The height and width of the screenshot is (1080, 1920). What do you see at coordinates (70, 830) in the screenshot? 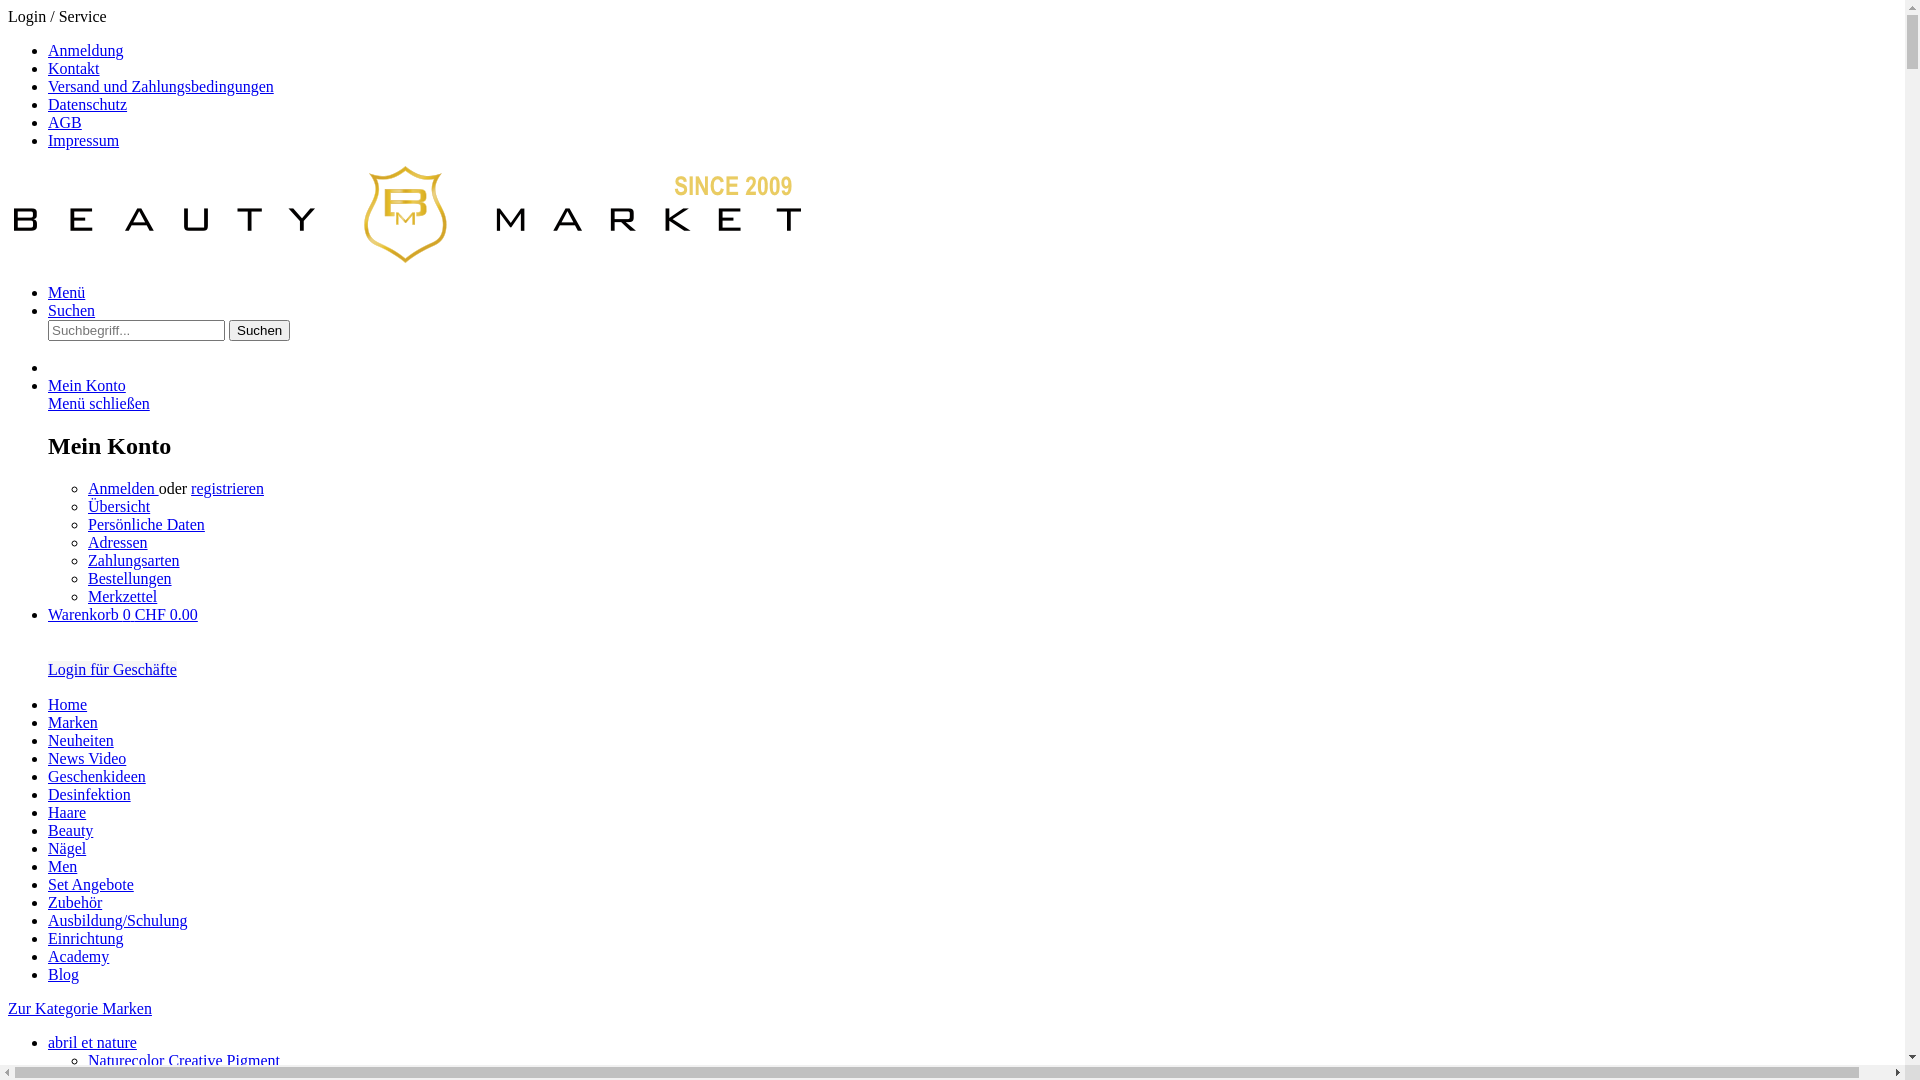
I see `Beauty` at bounding box center [70, 830].